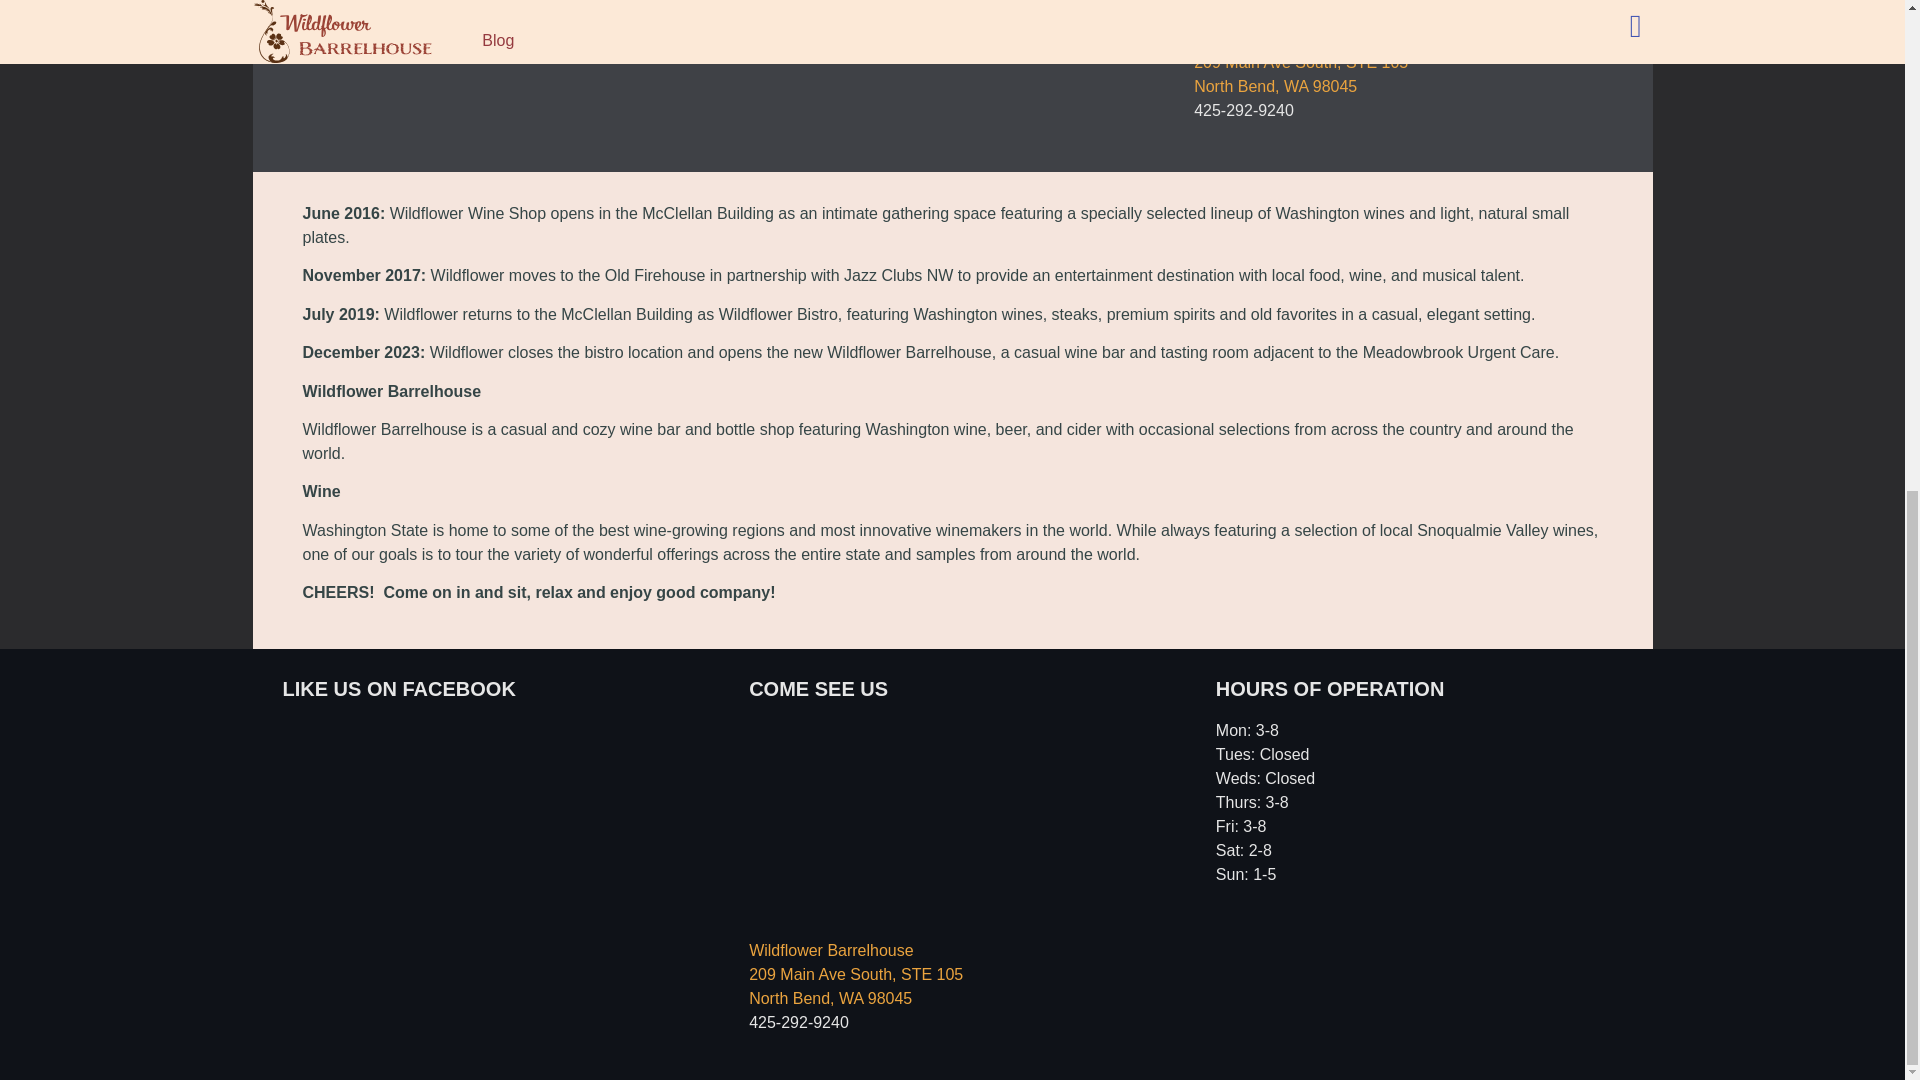 This screenshot has height=1080, width=1920. What do you see at coordinates (1405, 3) in the screenshot?
I see `Wildflower Barrelhouse` at bounding box center [1405, 3].